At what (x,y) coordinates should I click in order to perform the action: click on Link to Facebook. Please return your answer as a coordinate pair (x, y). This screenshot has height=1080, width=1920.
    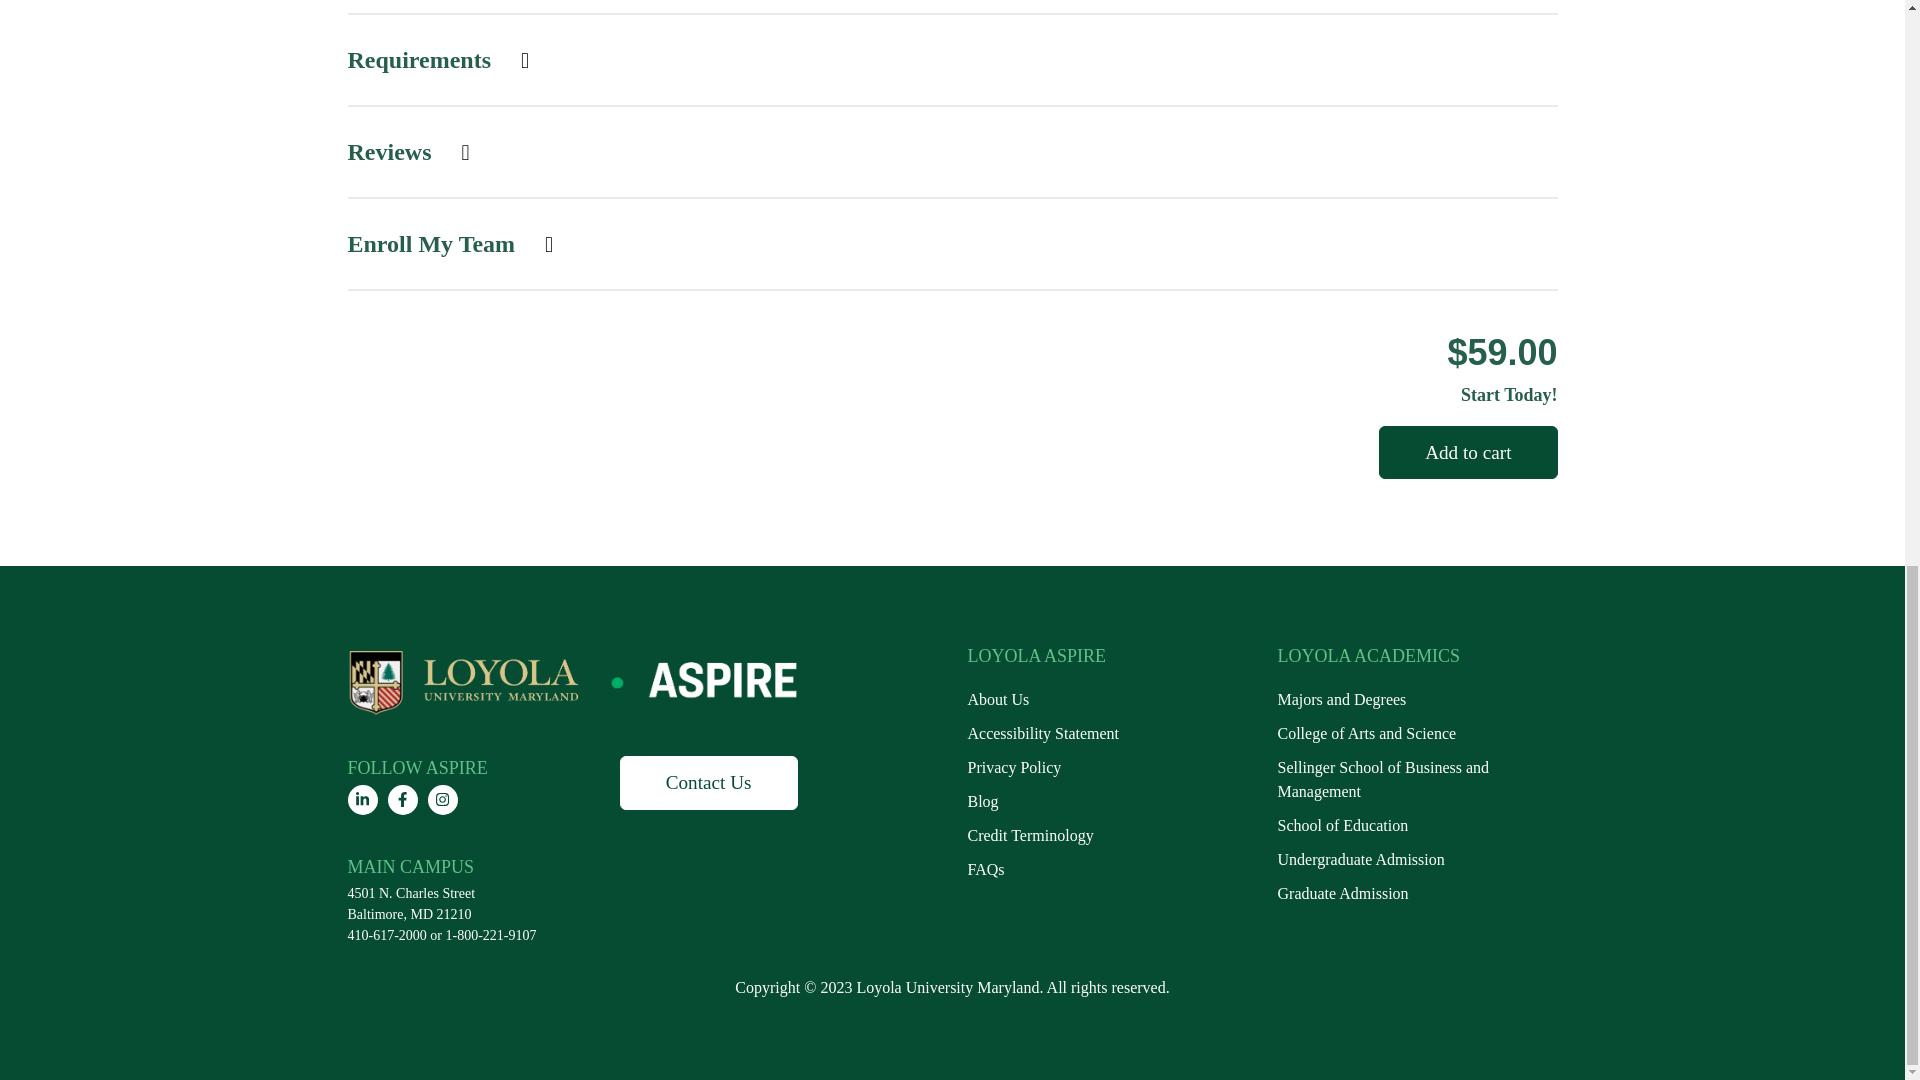
    Looking at the image, I should click on (402, 800).